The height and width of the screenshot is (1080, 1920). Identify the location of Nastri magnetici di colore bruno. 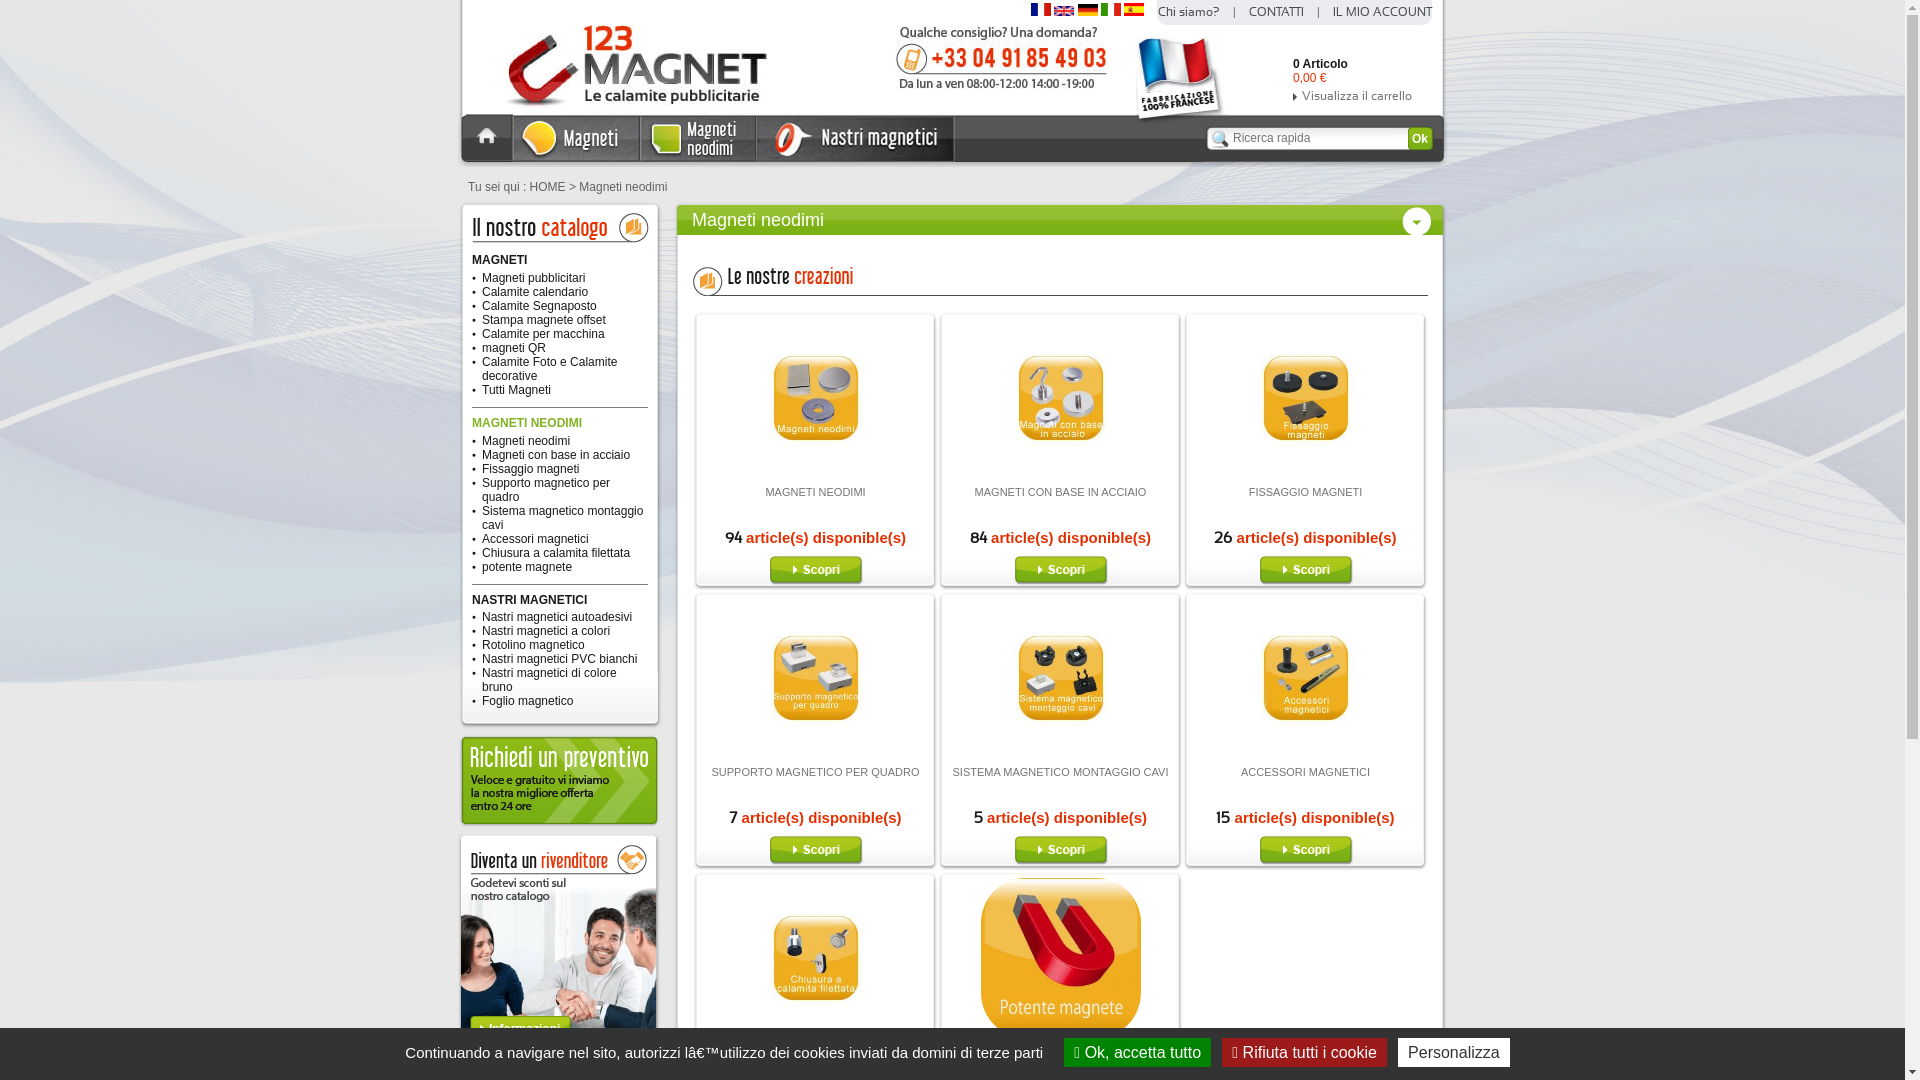
(550, 680).